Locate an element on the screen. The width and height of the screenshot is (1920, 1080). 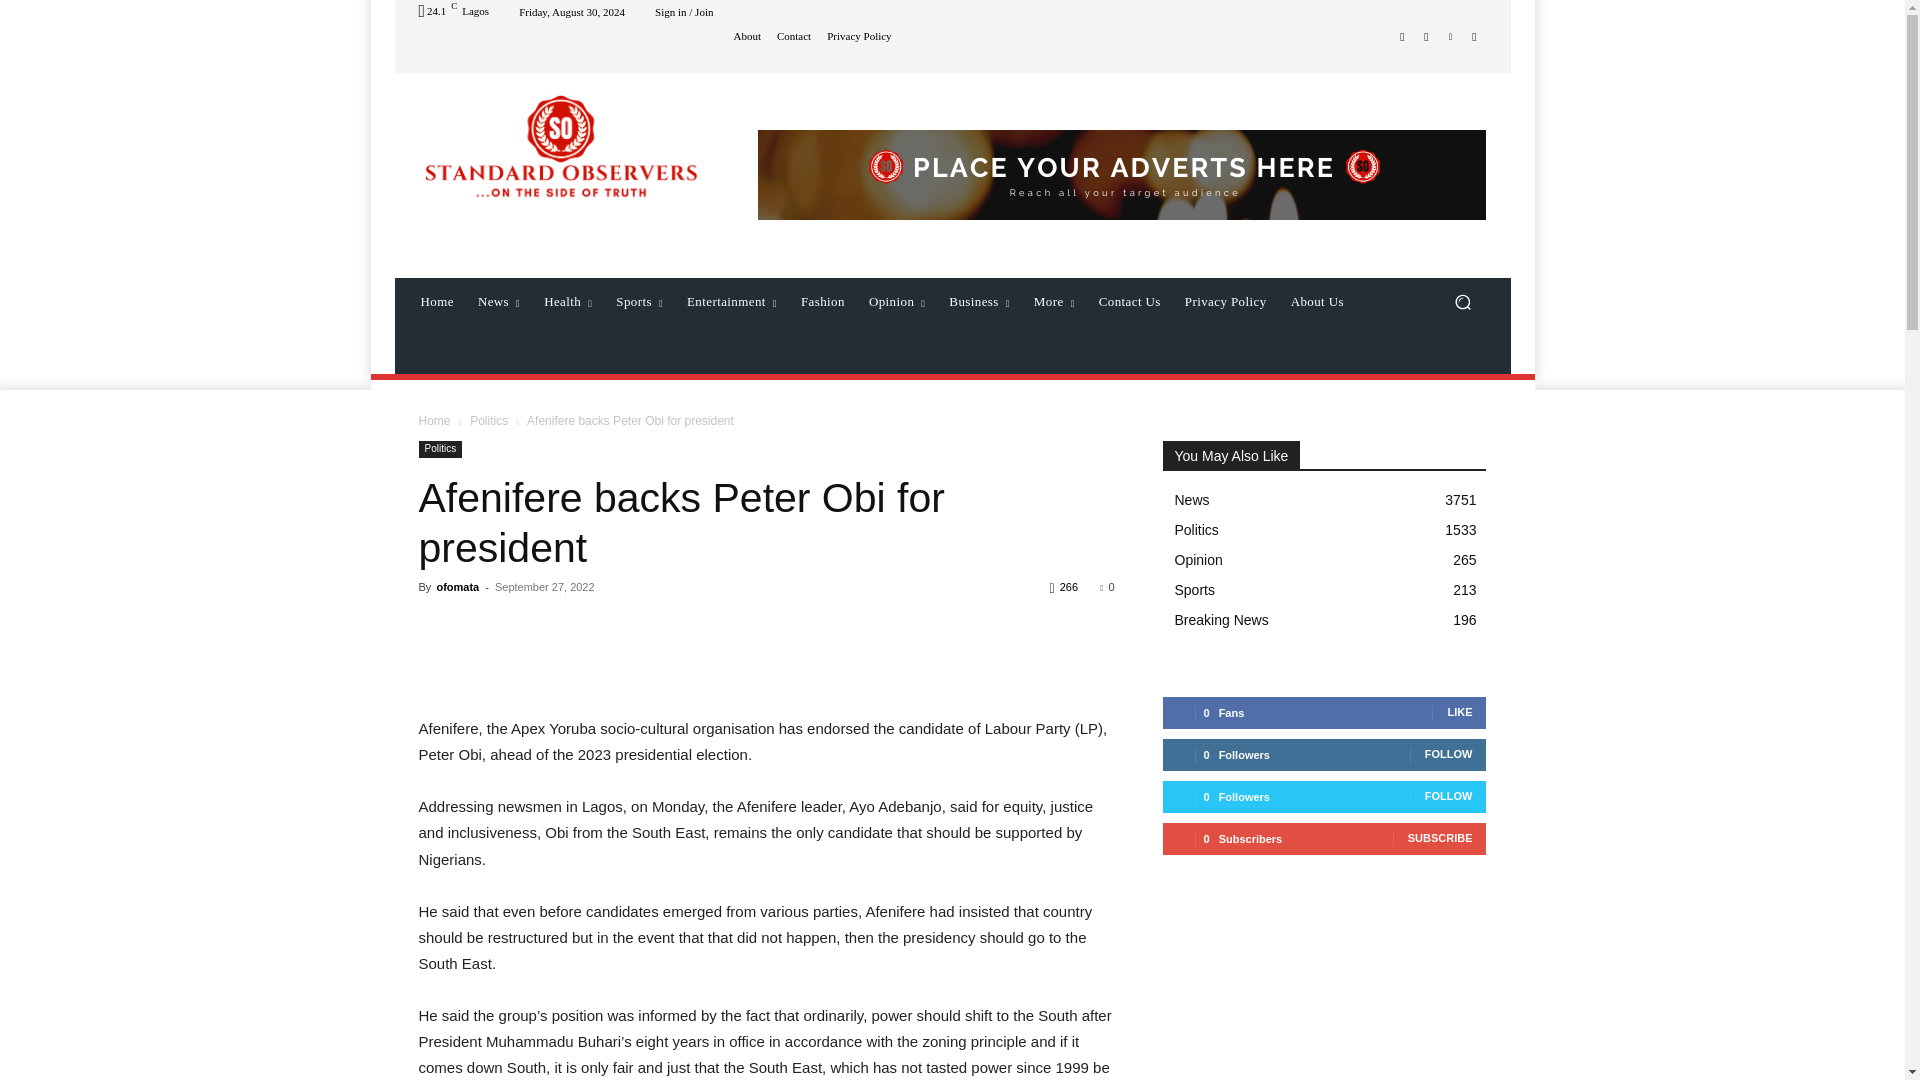
Privacy Policy is located at coordinates (858, 36).